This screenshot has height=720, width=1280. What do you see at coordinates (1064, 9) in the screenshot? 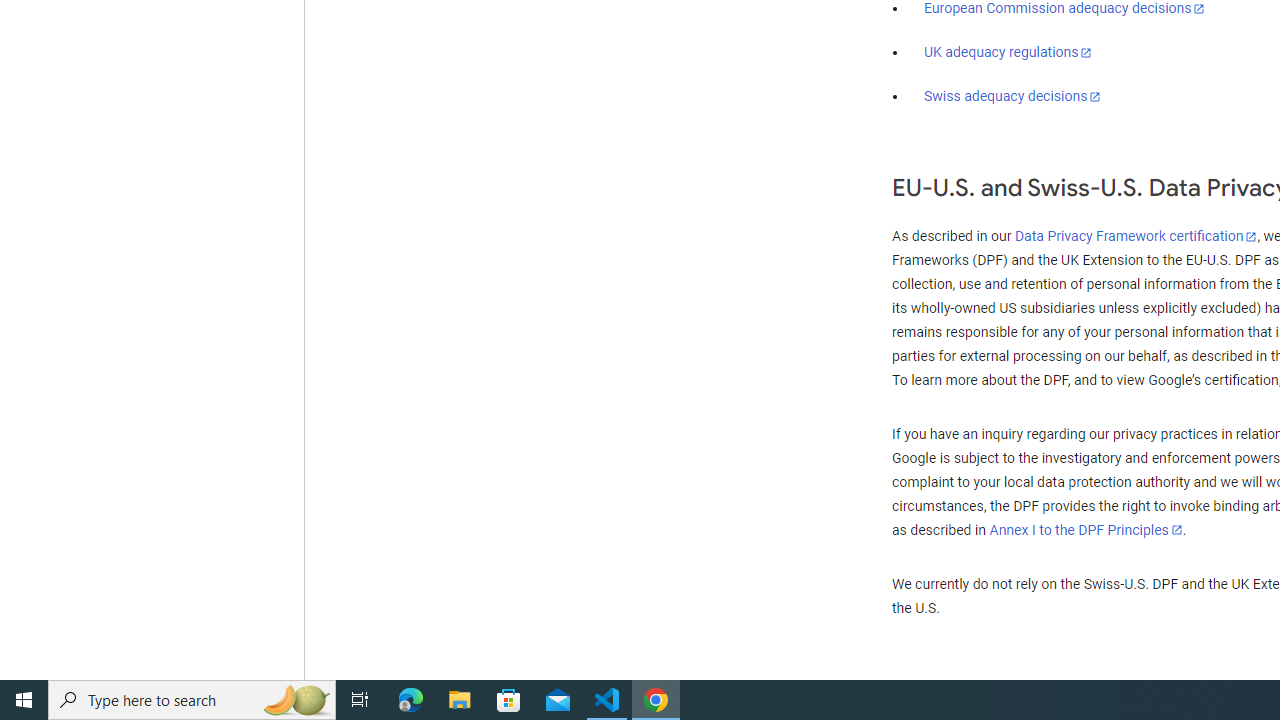
I see `European Commission adequacy decisions` at bounding box center [1064, 9].